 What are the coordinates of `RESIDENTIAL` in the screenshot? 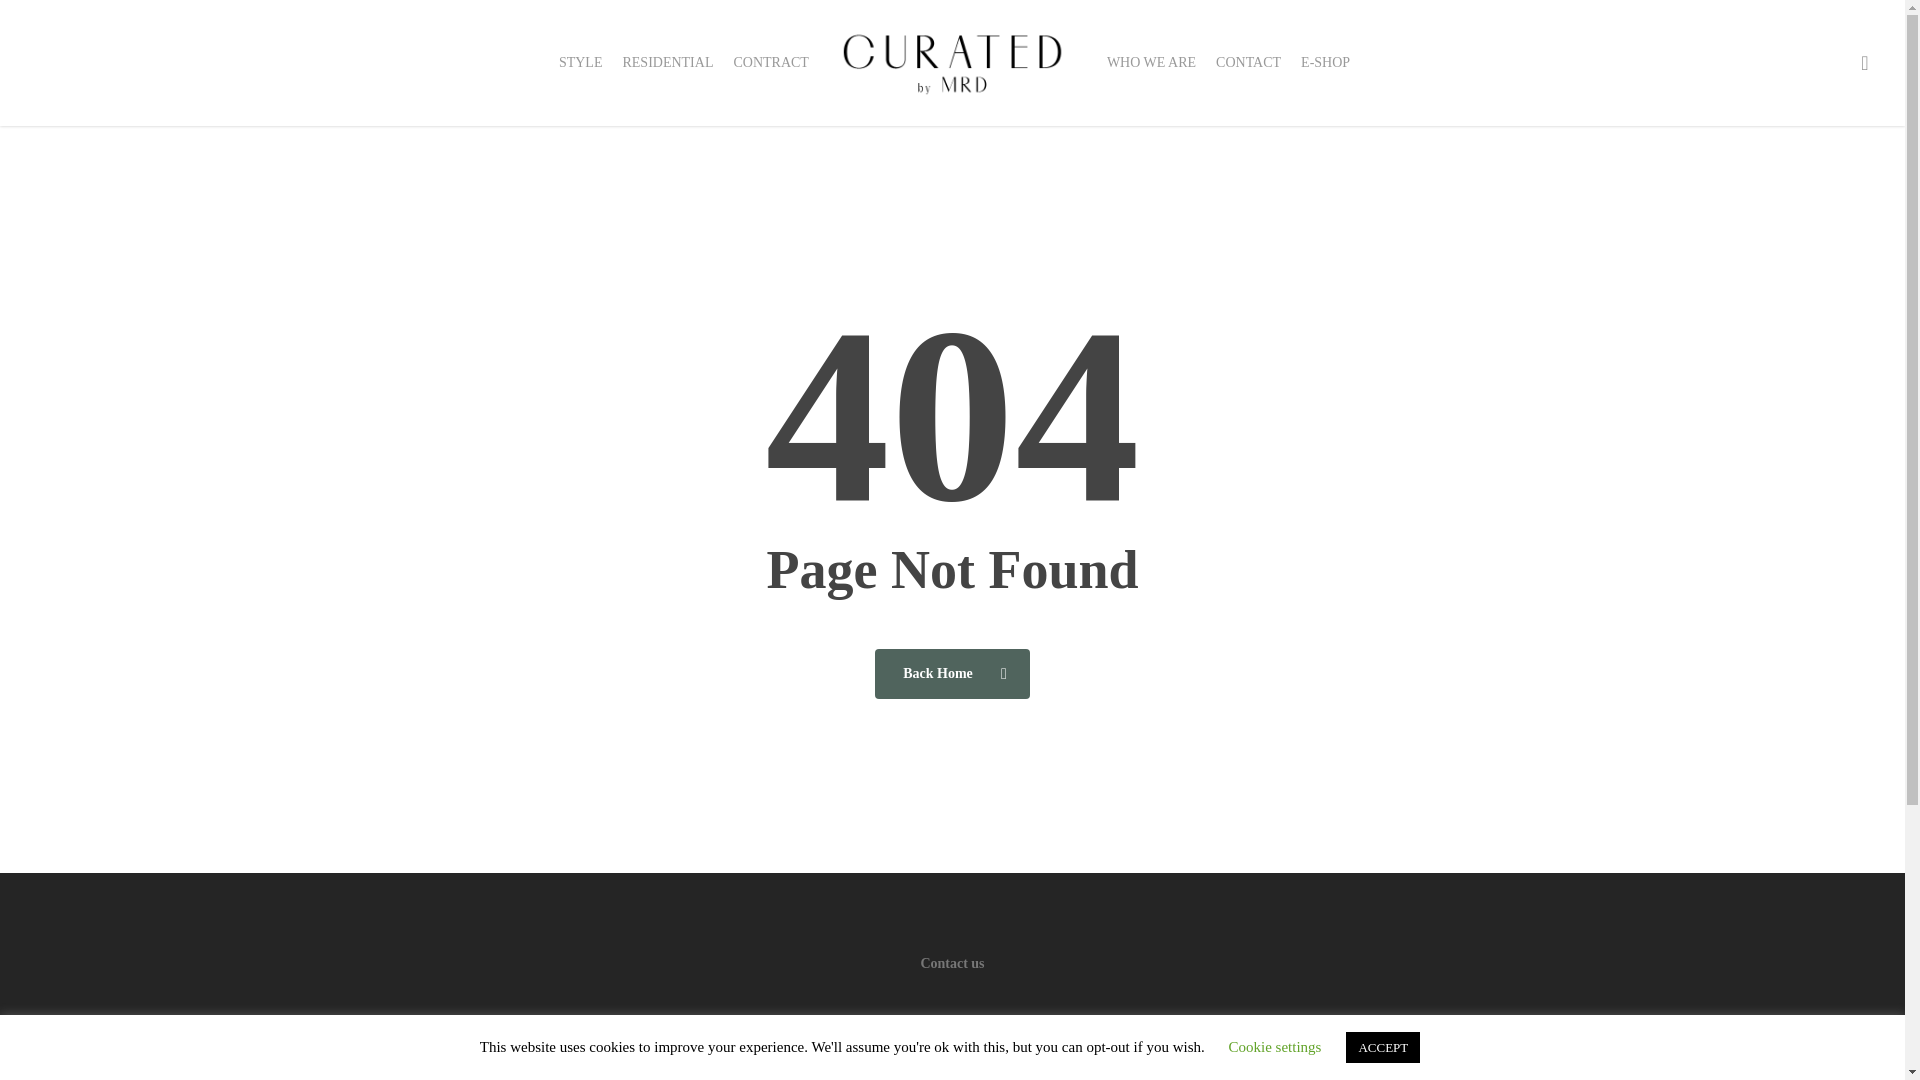 It's located at (667, 62).